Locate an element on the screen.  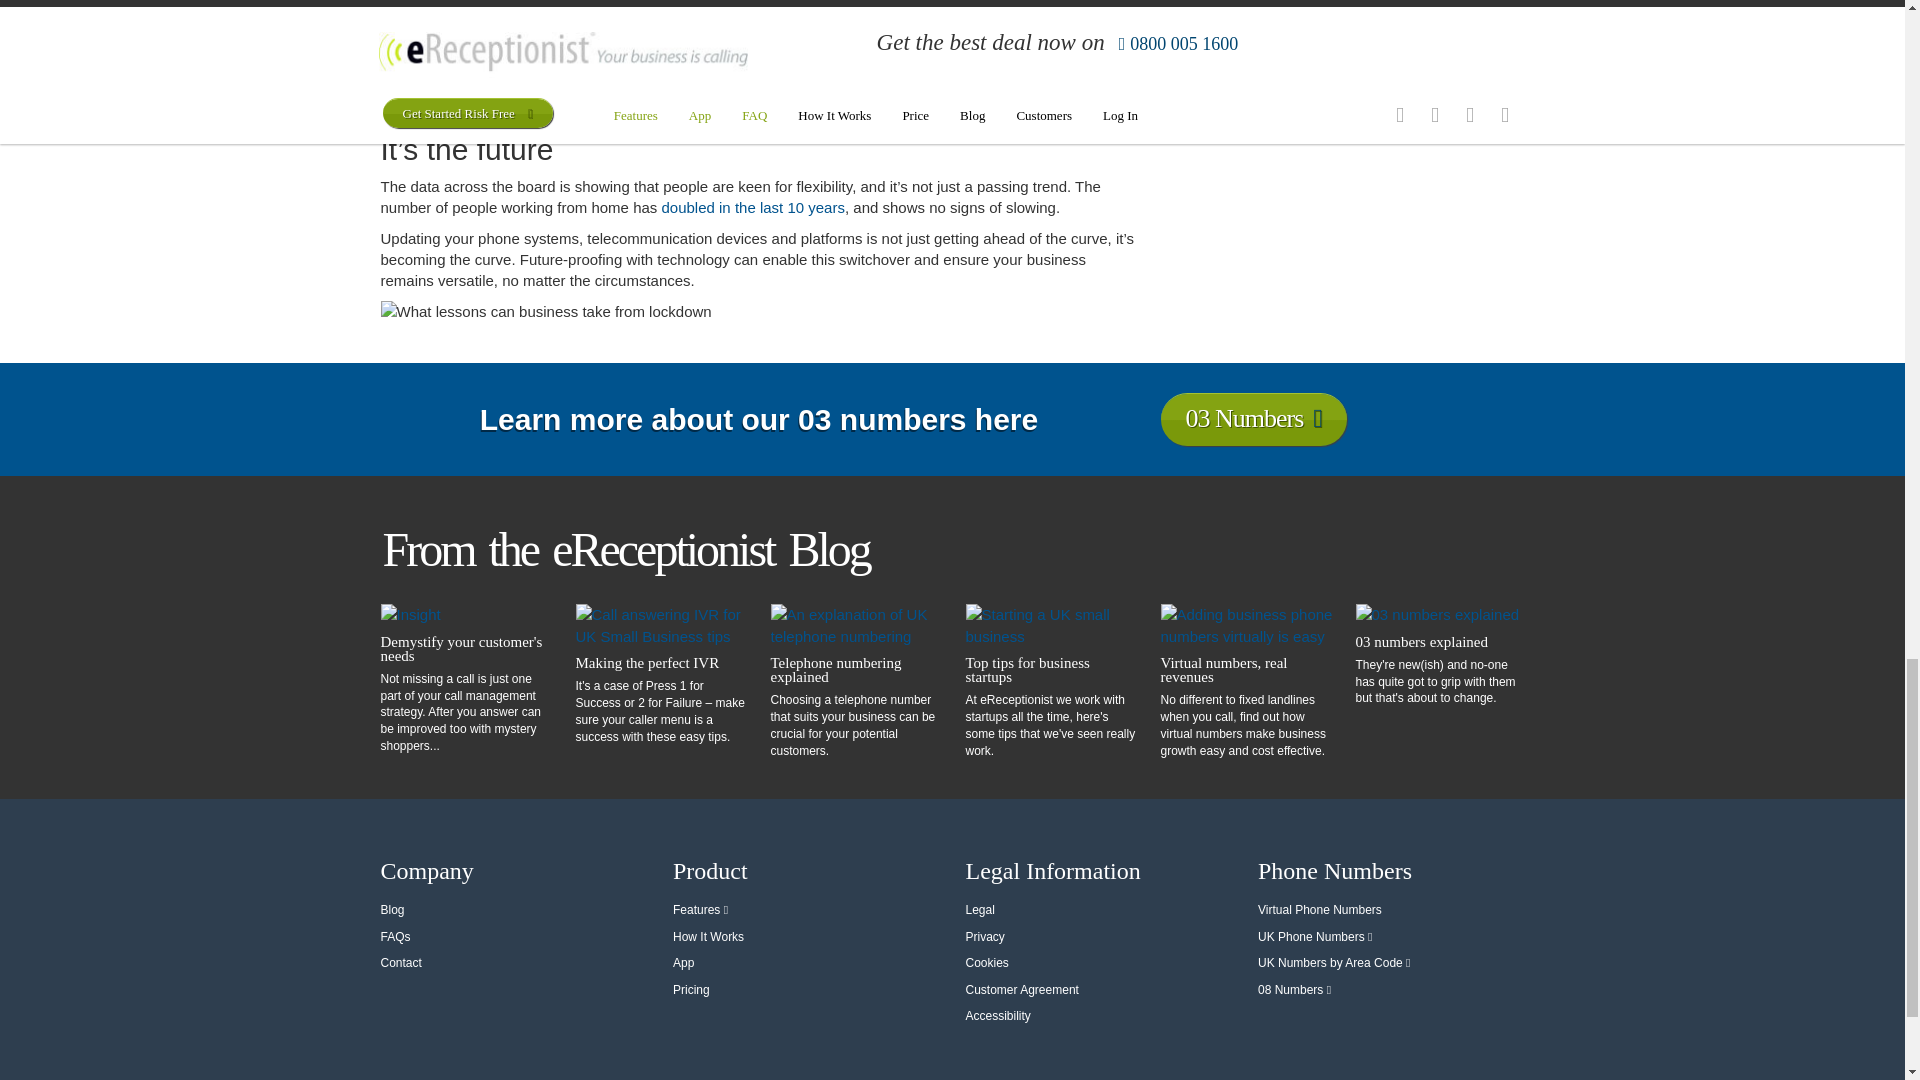
Telephone numbering explained is located at coordinates (856, 669).